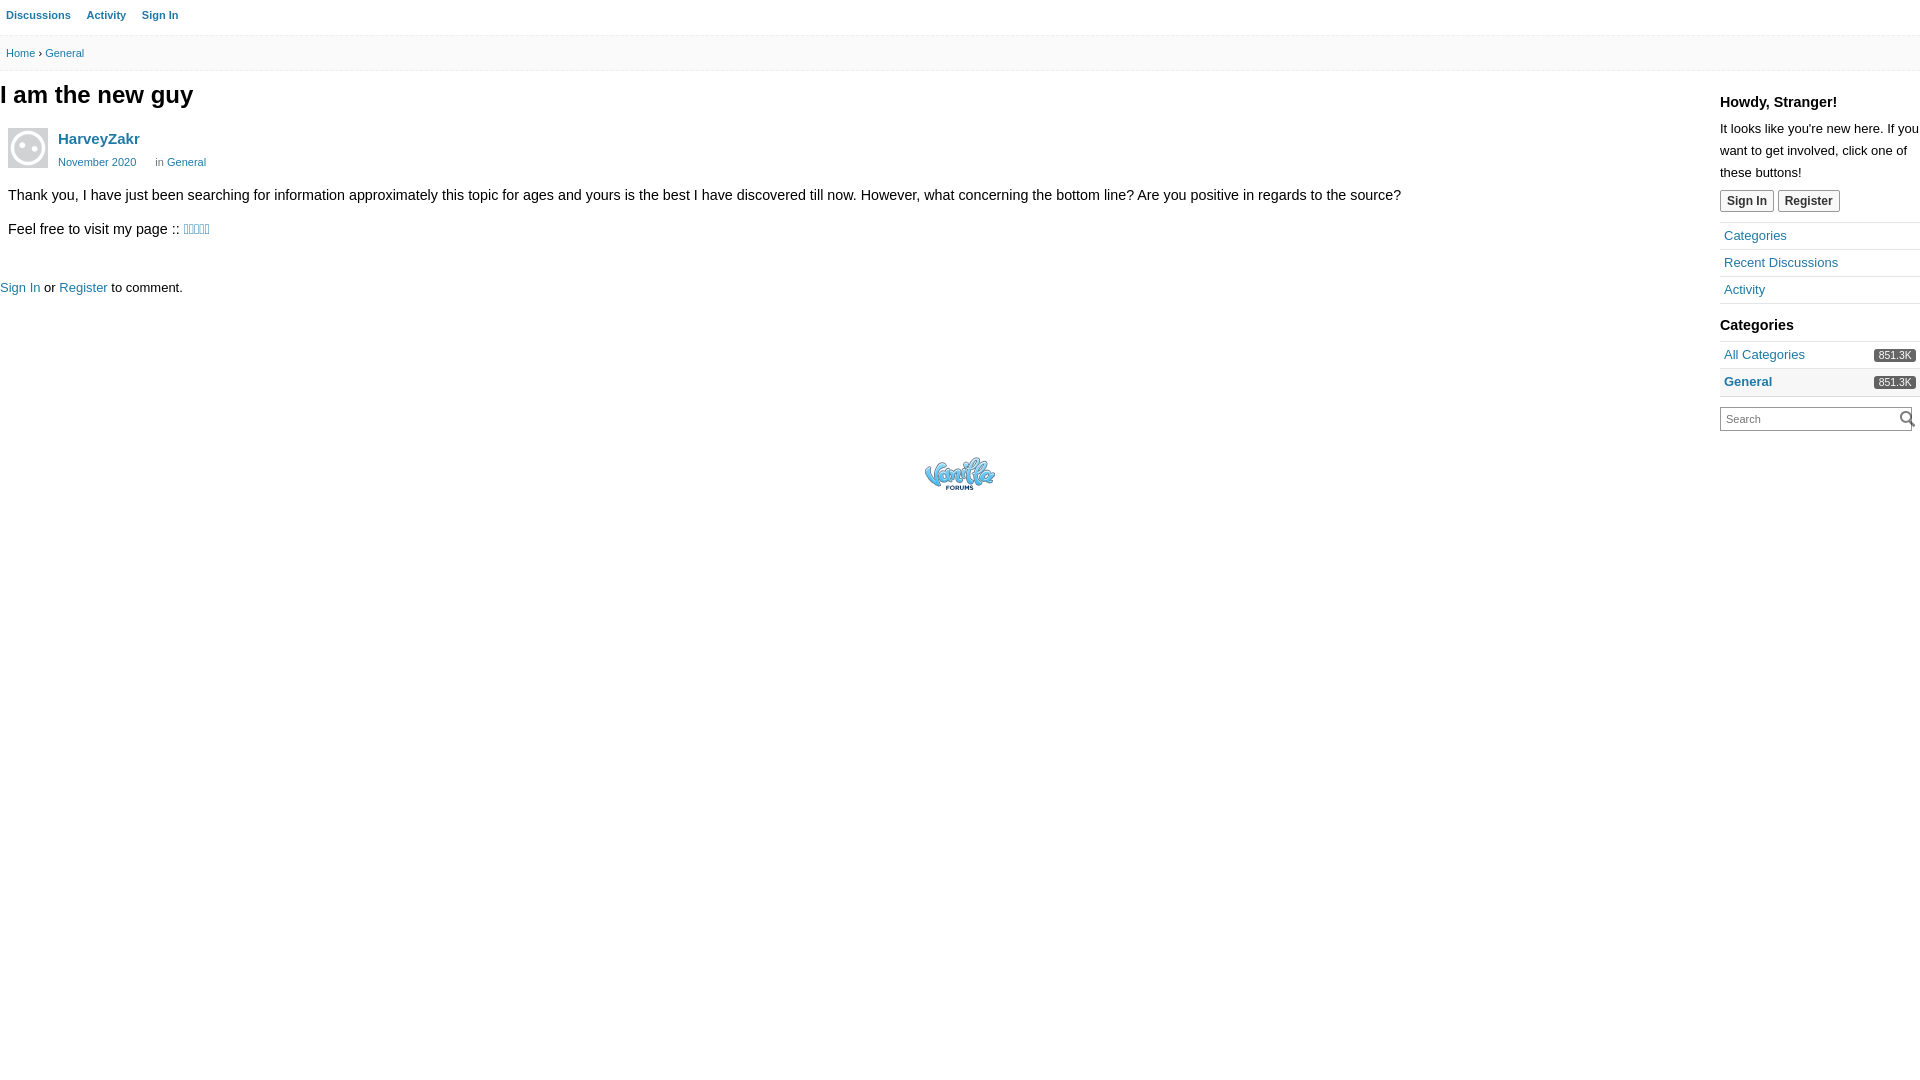  What do you see at coordinates (20, 288) in the screenshot?
I see `Sign In` at bounding box center [20, 288].